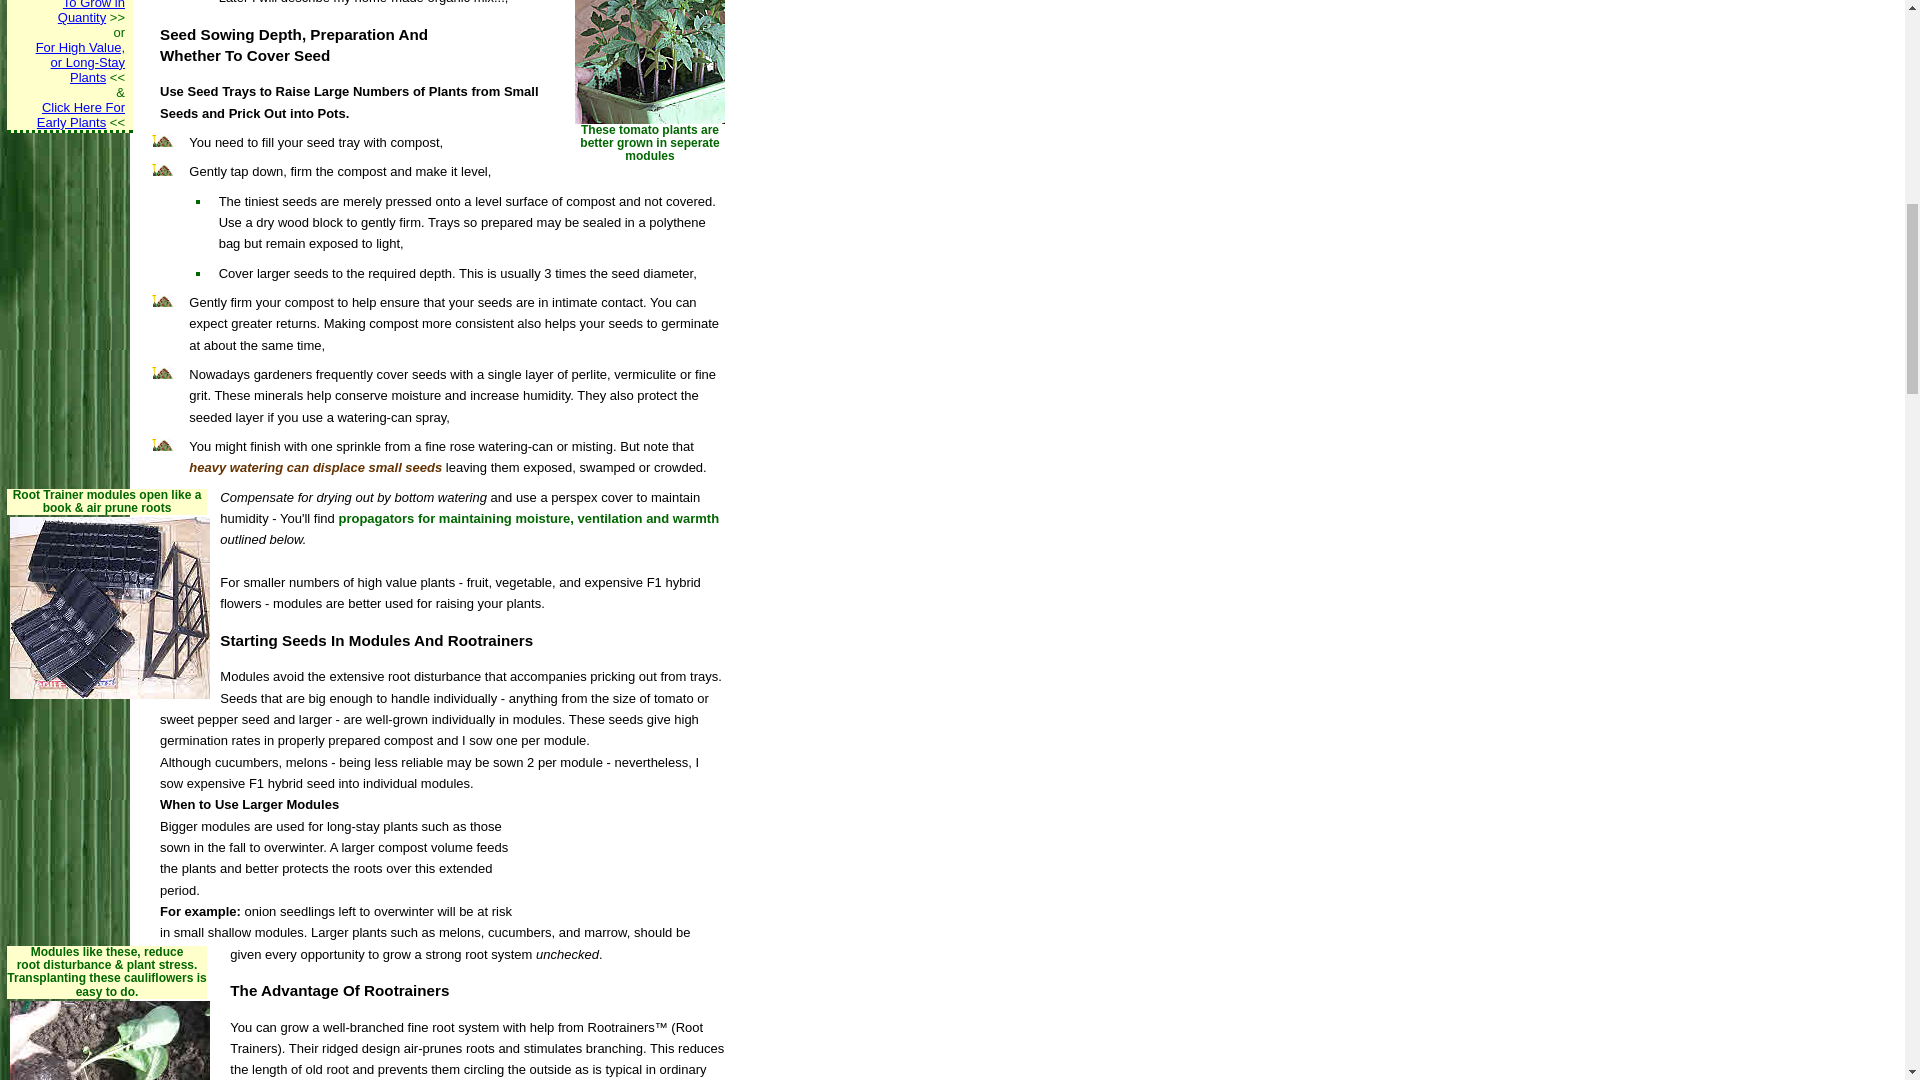  What do you see at coordinates (650, 62) in the screenshot?
I see `Rootrainers make transplanting easy` at bounding box center [650, 62].